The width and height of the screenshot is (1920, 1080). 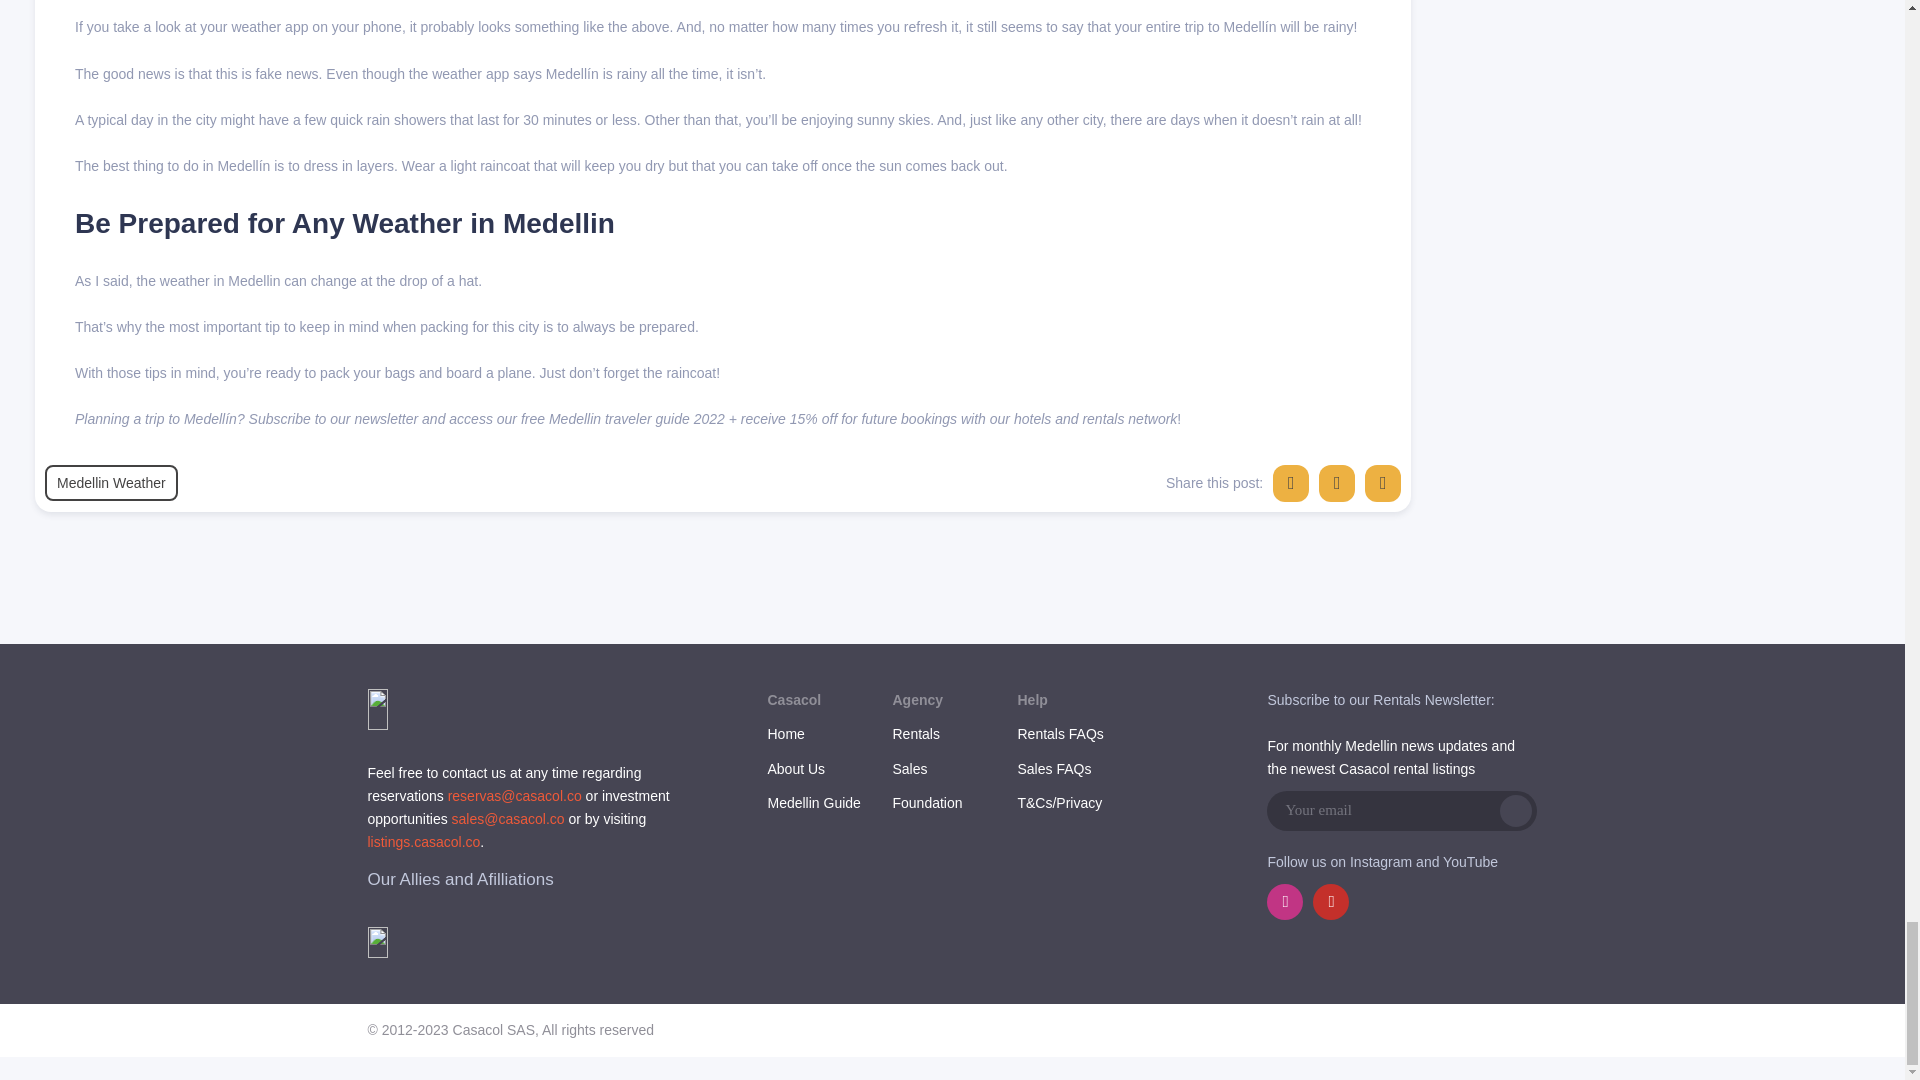 What do you see at coordinates (1337, 483) in the screenshot?
I see `Share to Twitter` at bounding box center [1337, 483].